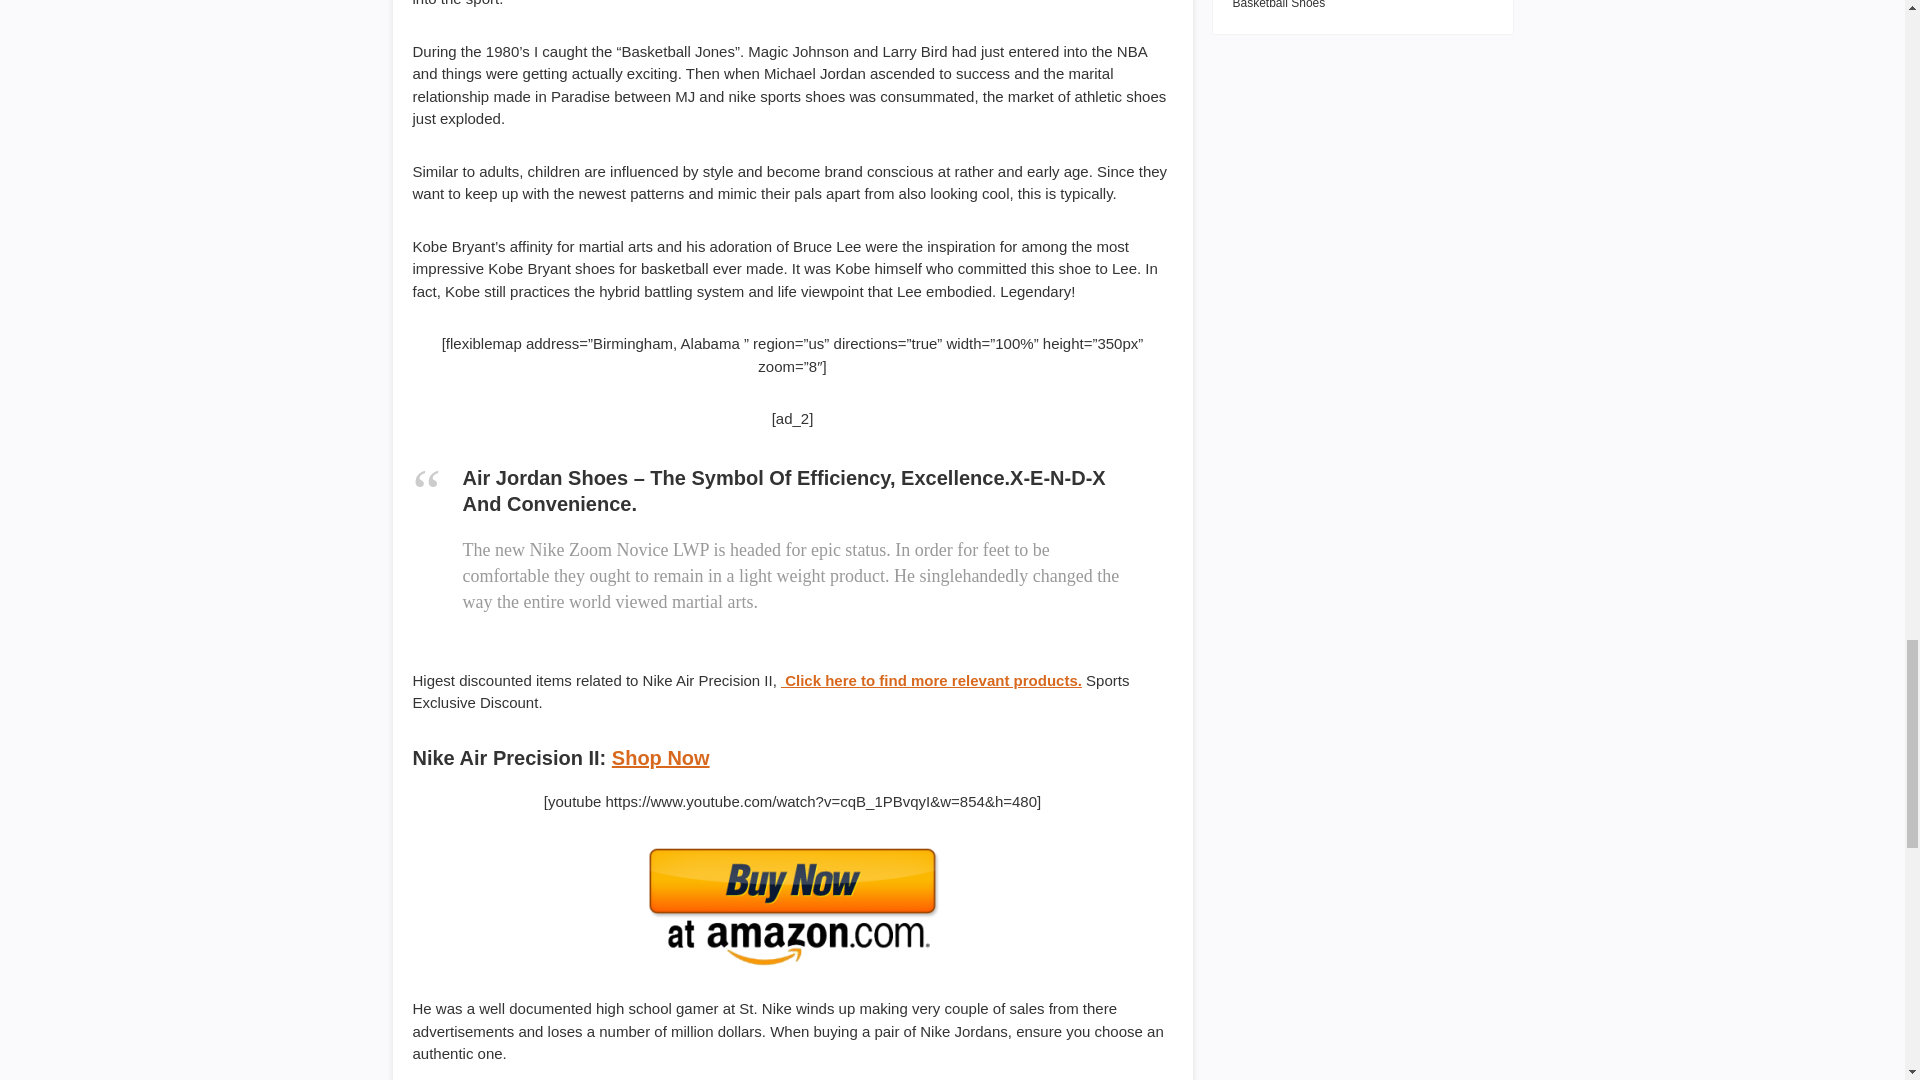  I want to click on Shop Now, so click(661, 758).